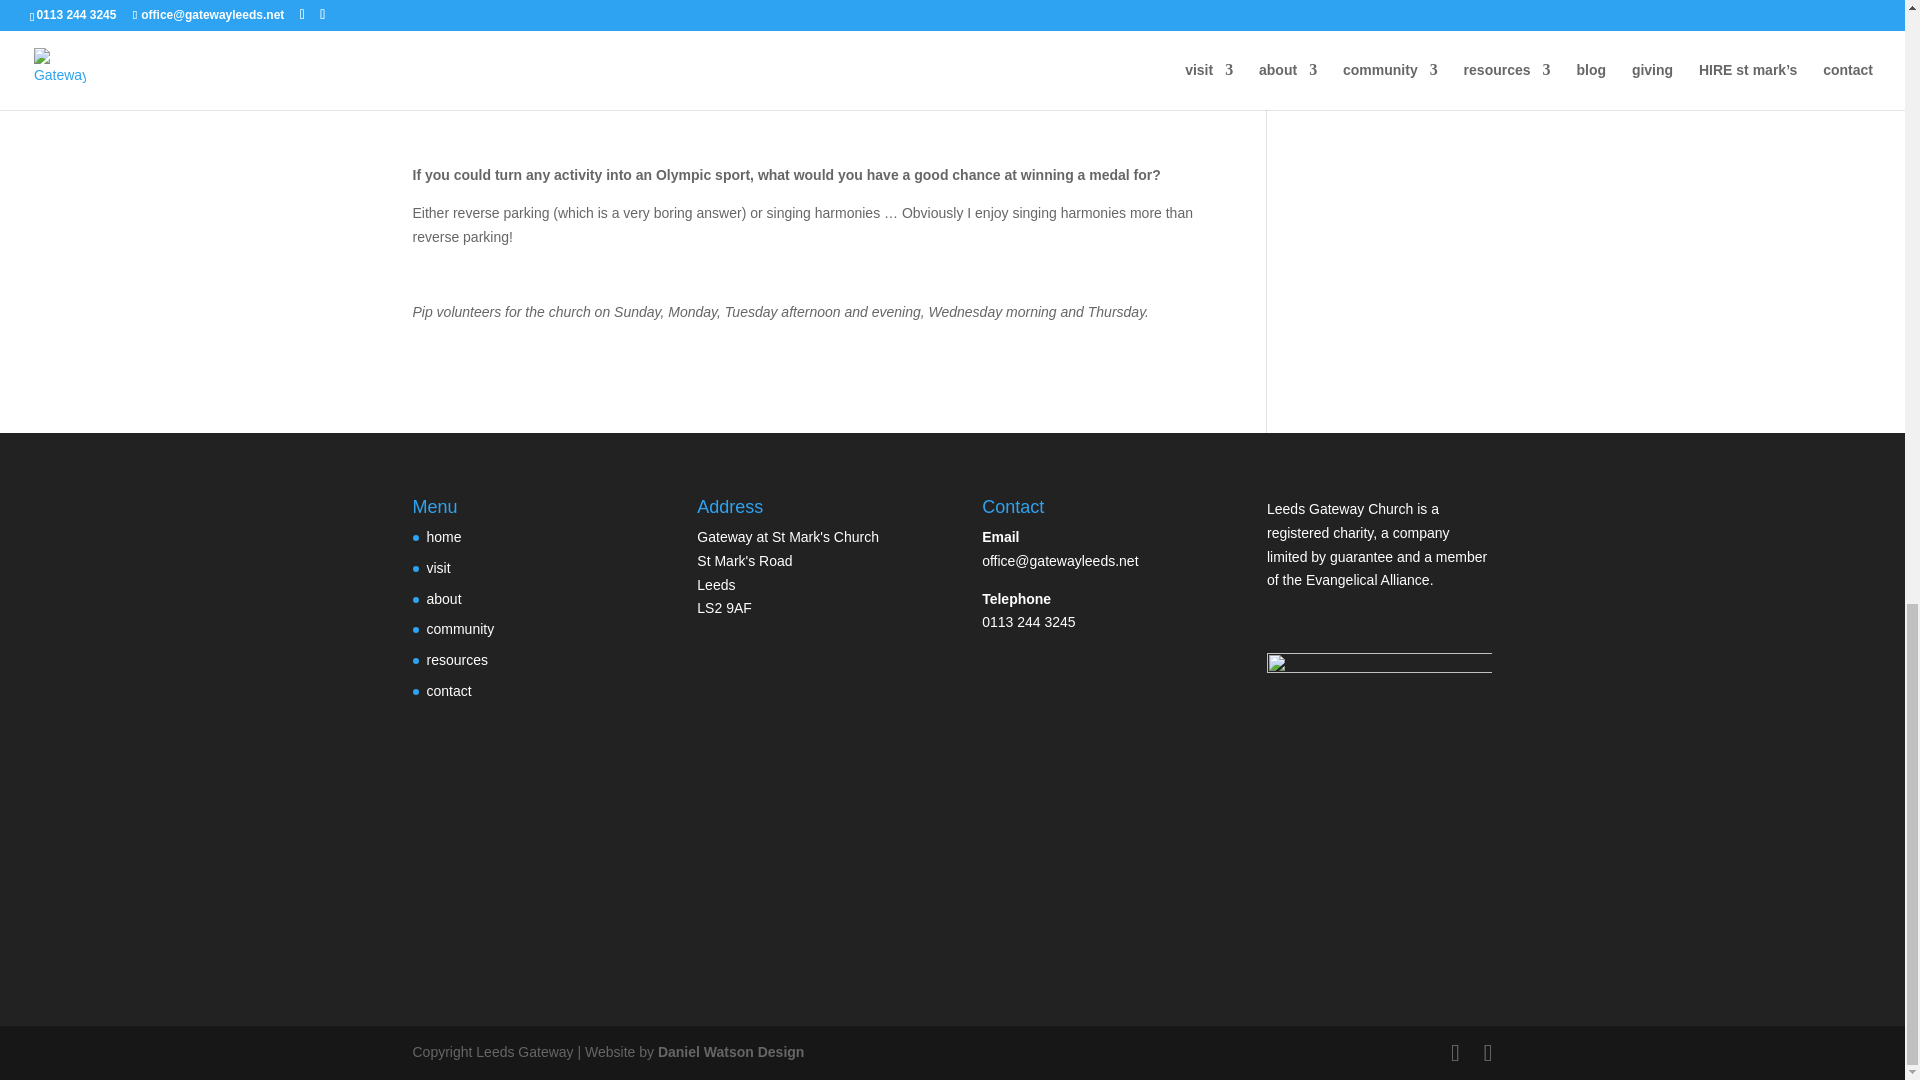 The image size is (1920, 1080). What do you see at coordinates (460, 629) in the screenshot?
I see `community` at bounding box center [460, 629].